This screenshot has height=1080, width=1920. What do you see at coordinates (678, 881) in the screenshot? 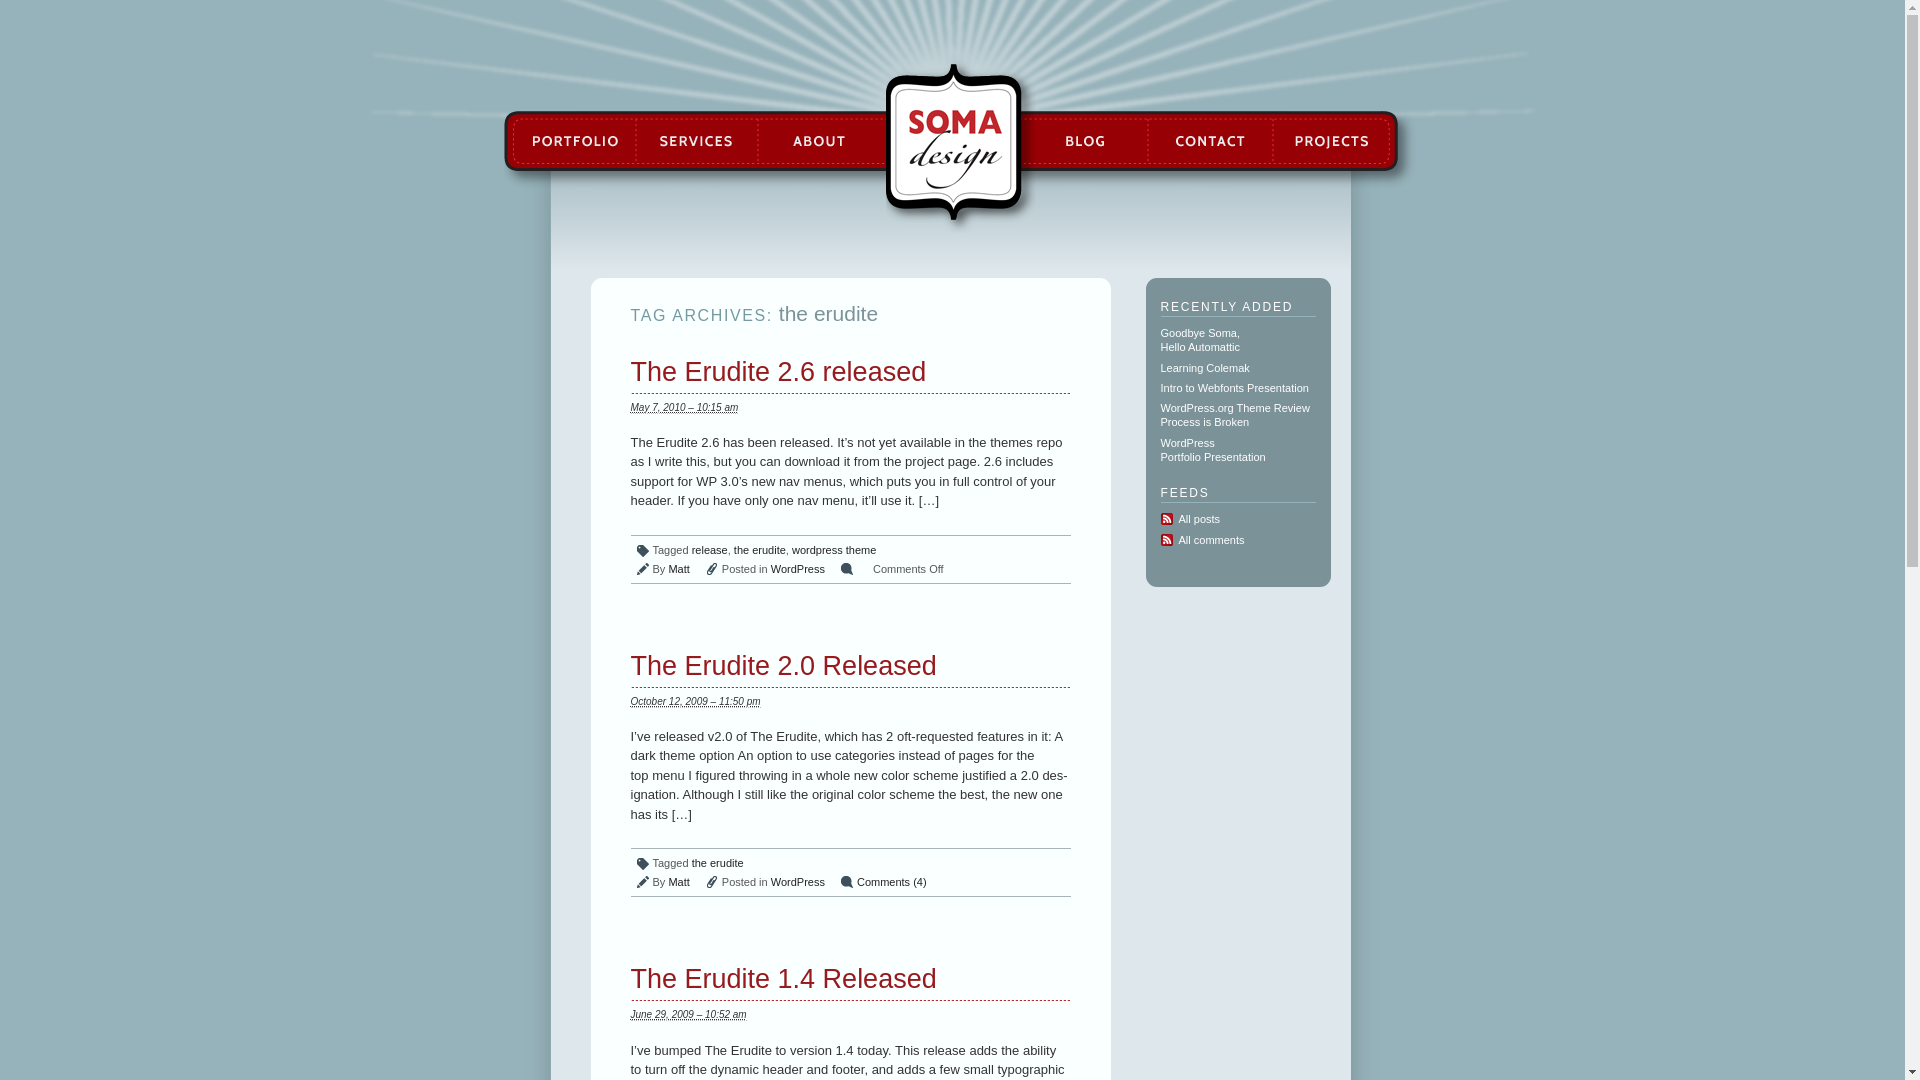
I see `Matt` at bounding box center [678, 881].